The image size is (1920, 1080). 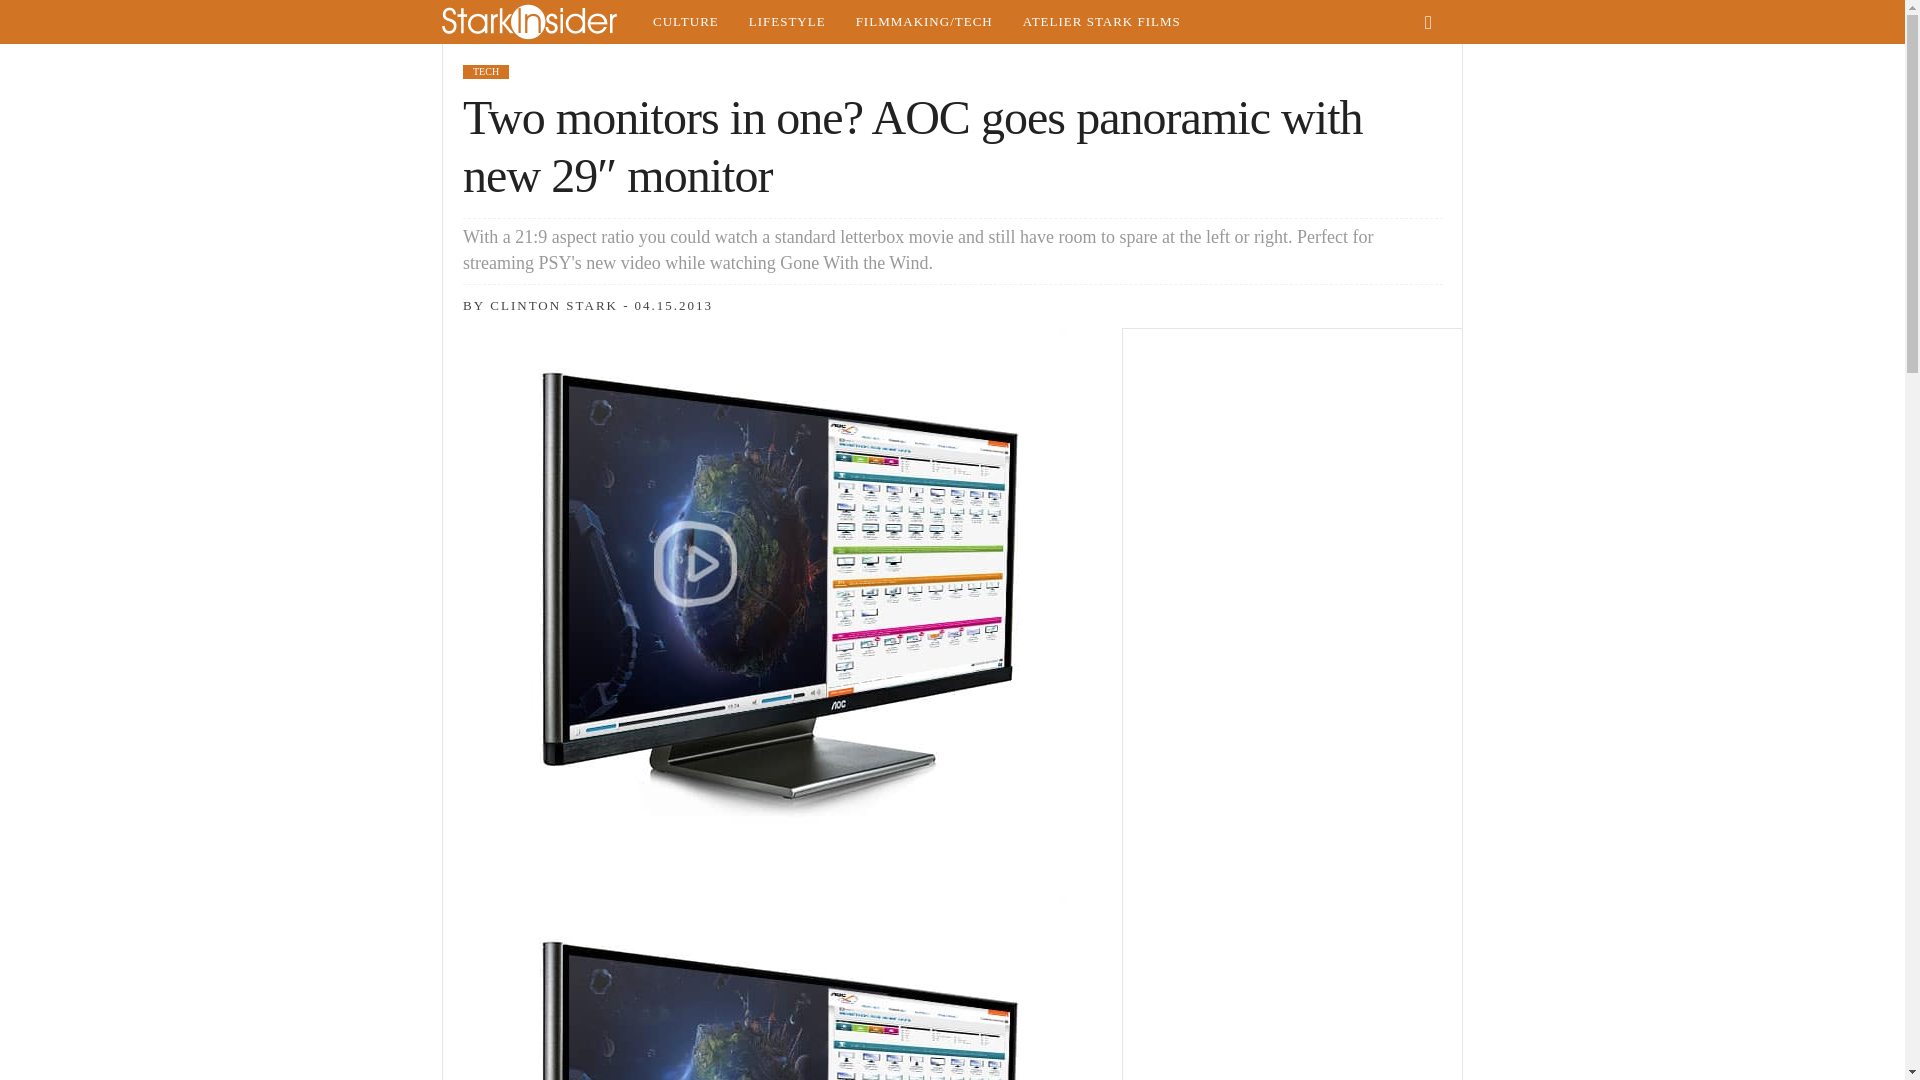 I want to click on Indie film, music, arts in San Francisco and Silicon Valley, so click(x=685, y=22).